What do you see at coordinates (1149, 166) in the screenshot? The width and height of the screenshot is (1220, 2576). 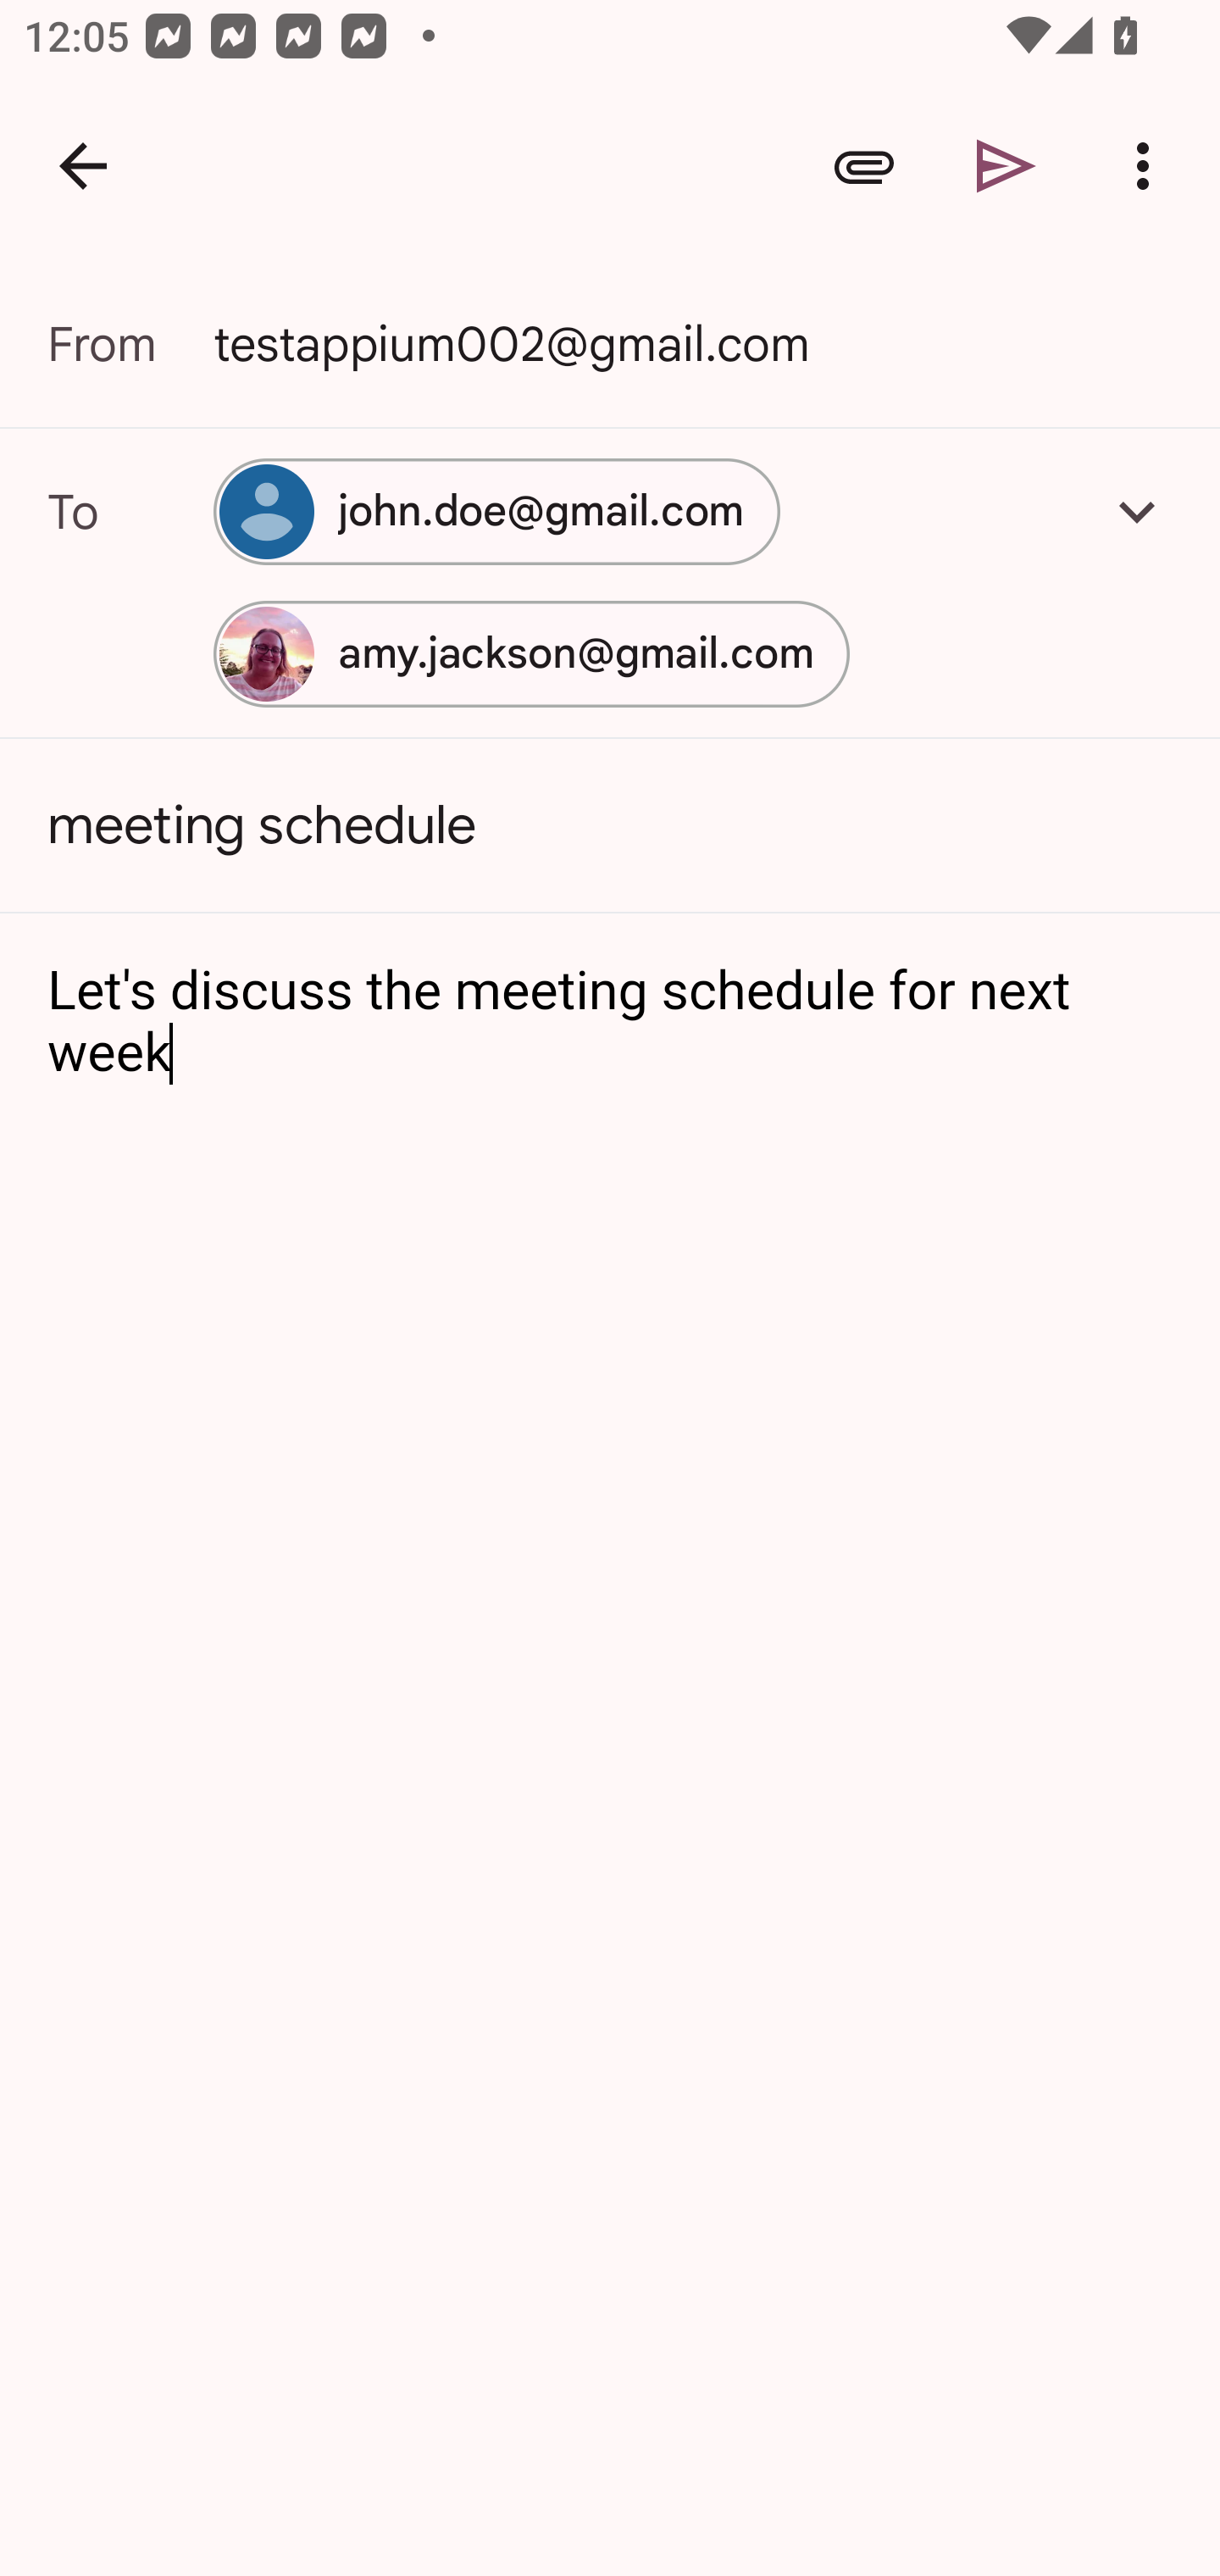 I see `More options` at bounding box center [1149, 166].